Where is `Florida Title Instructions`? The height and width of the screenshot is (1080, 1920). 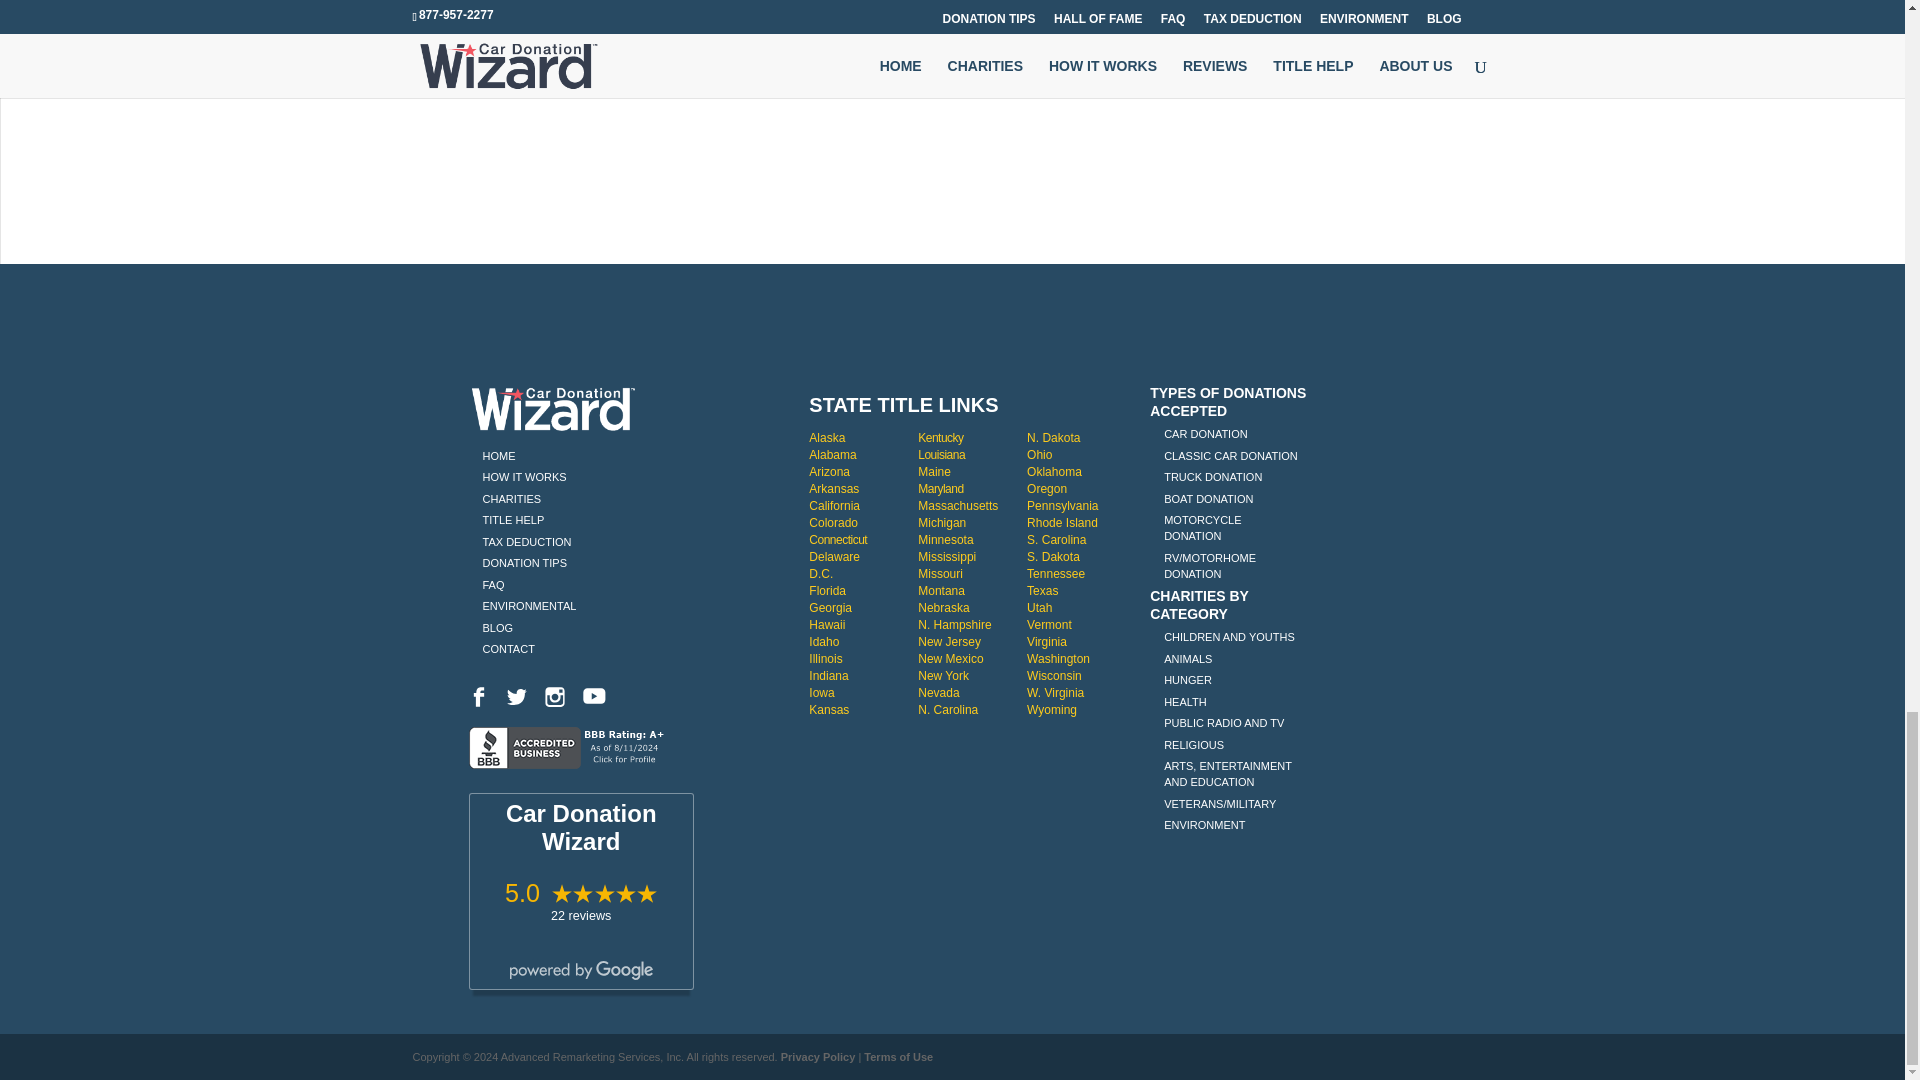
Florida Title Instructions is located at coordinates (827, 591).